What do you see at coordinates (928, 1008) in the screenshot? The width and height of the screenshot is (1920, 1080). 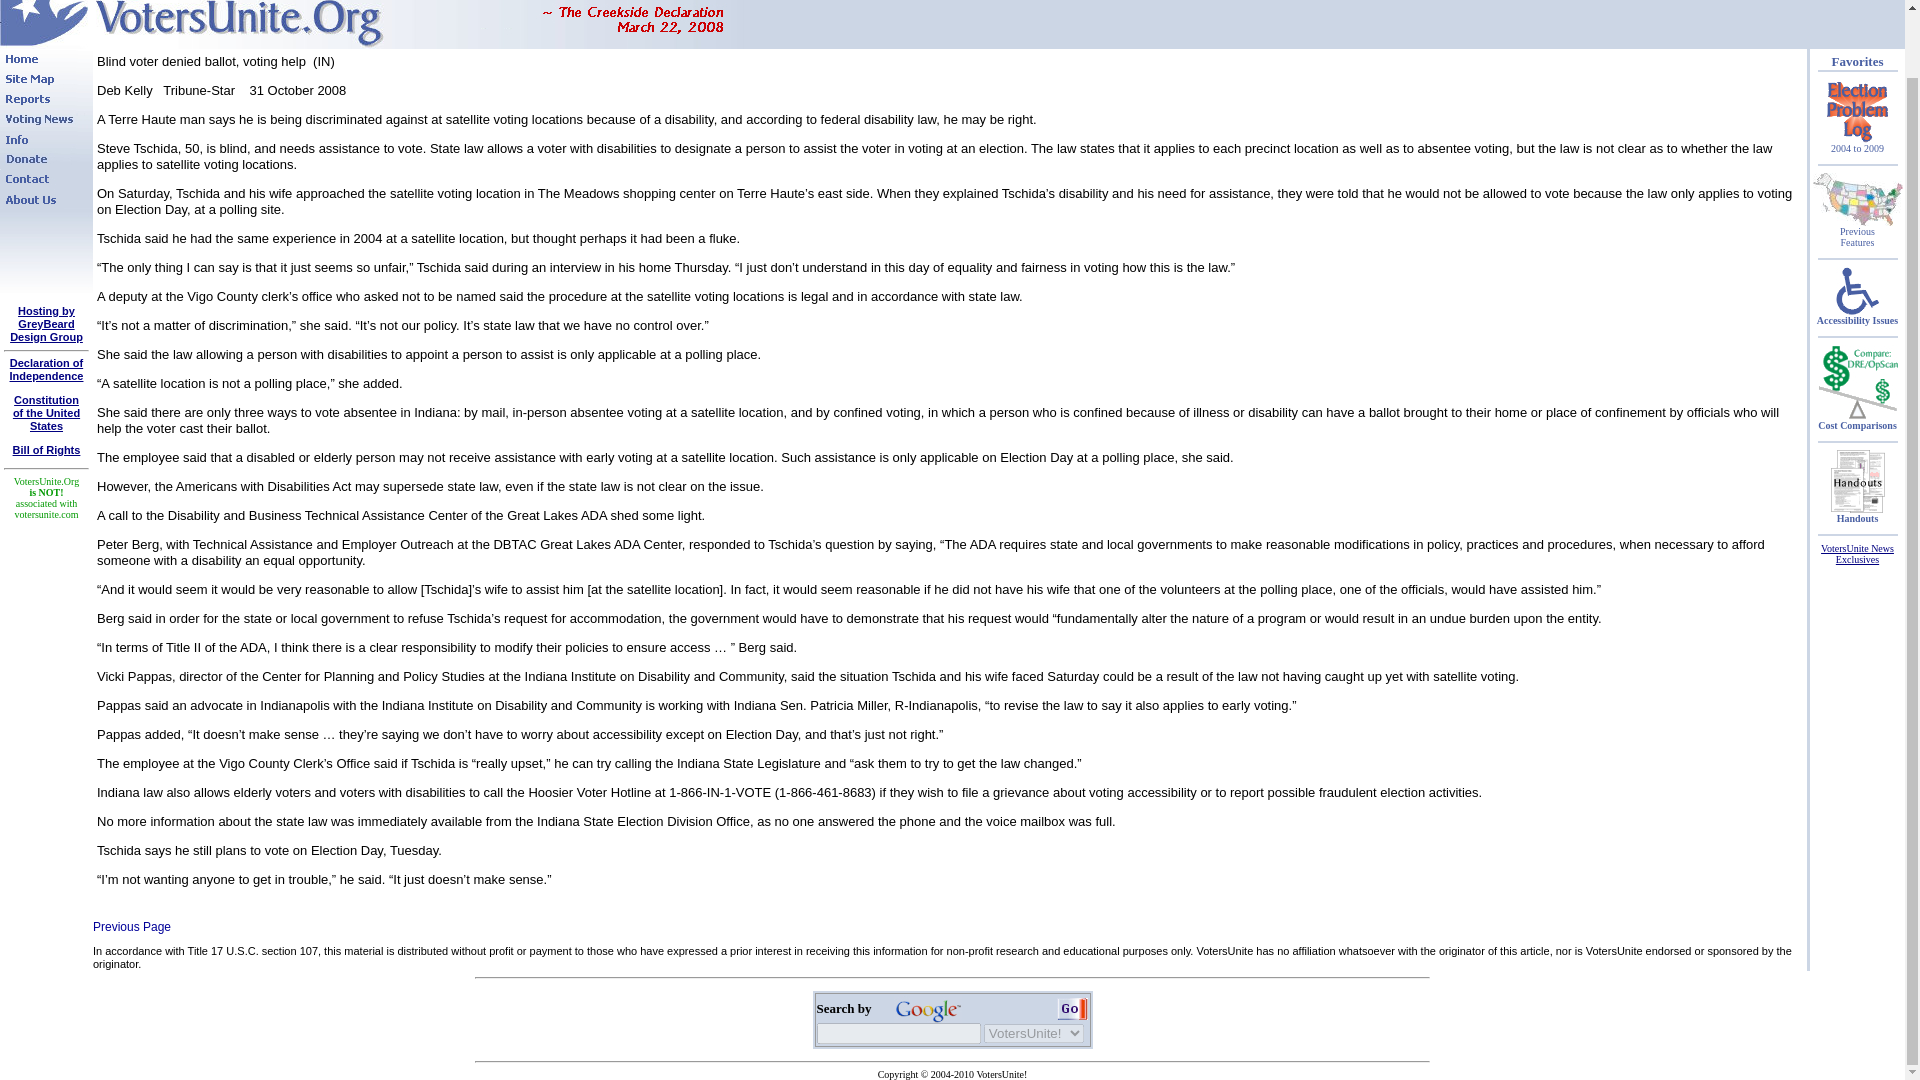 I see `Powered by Google` at bounding box center [928, 1008].